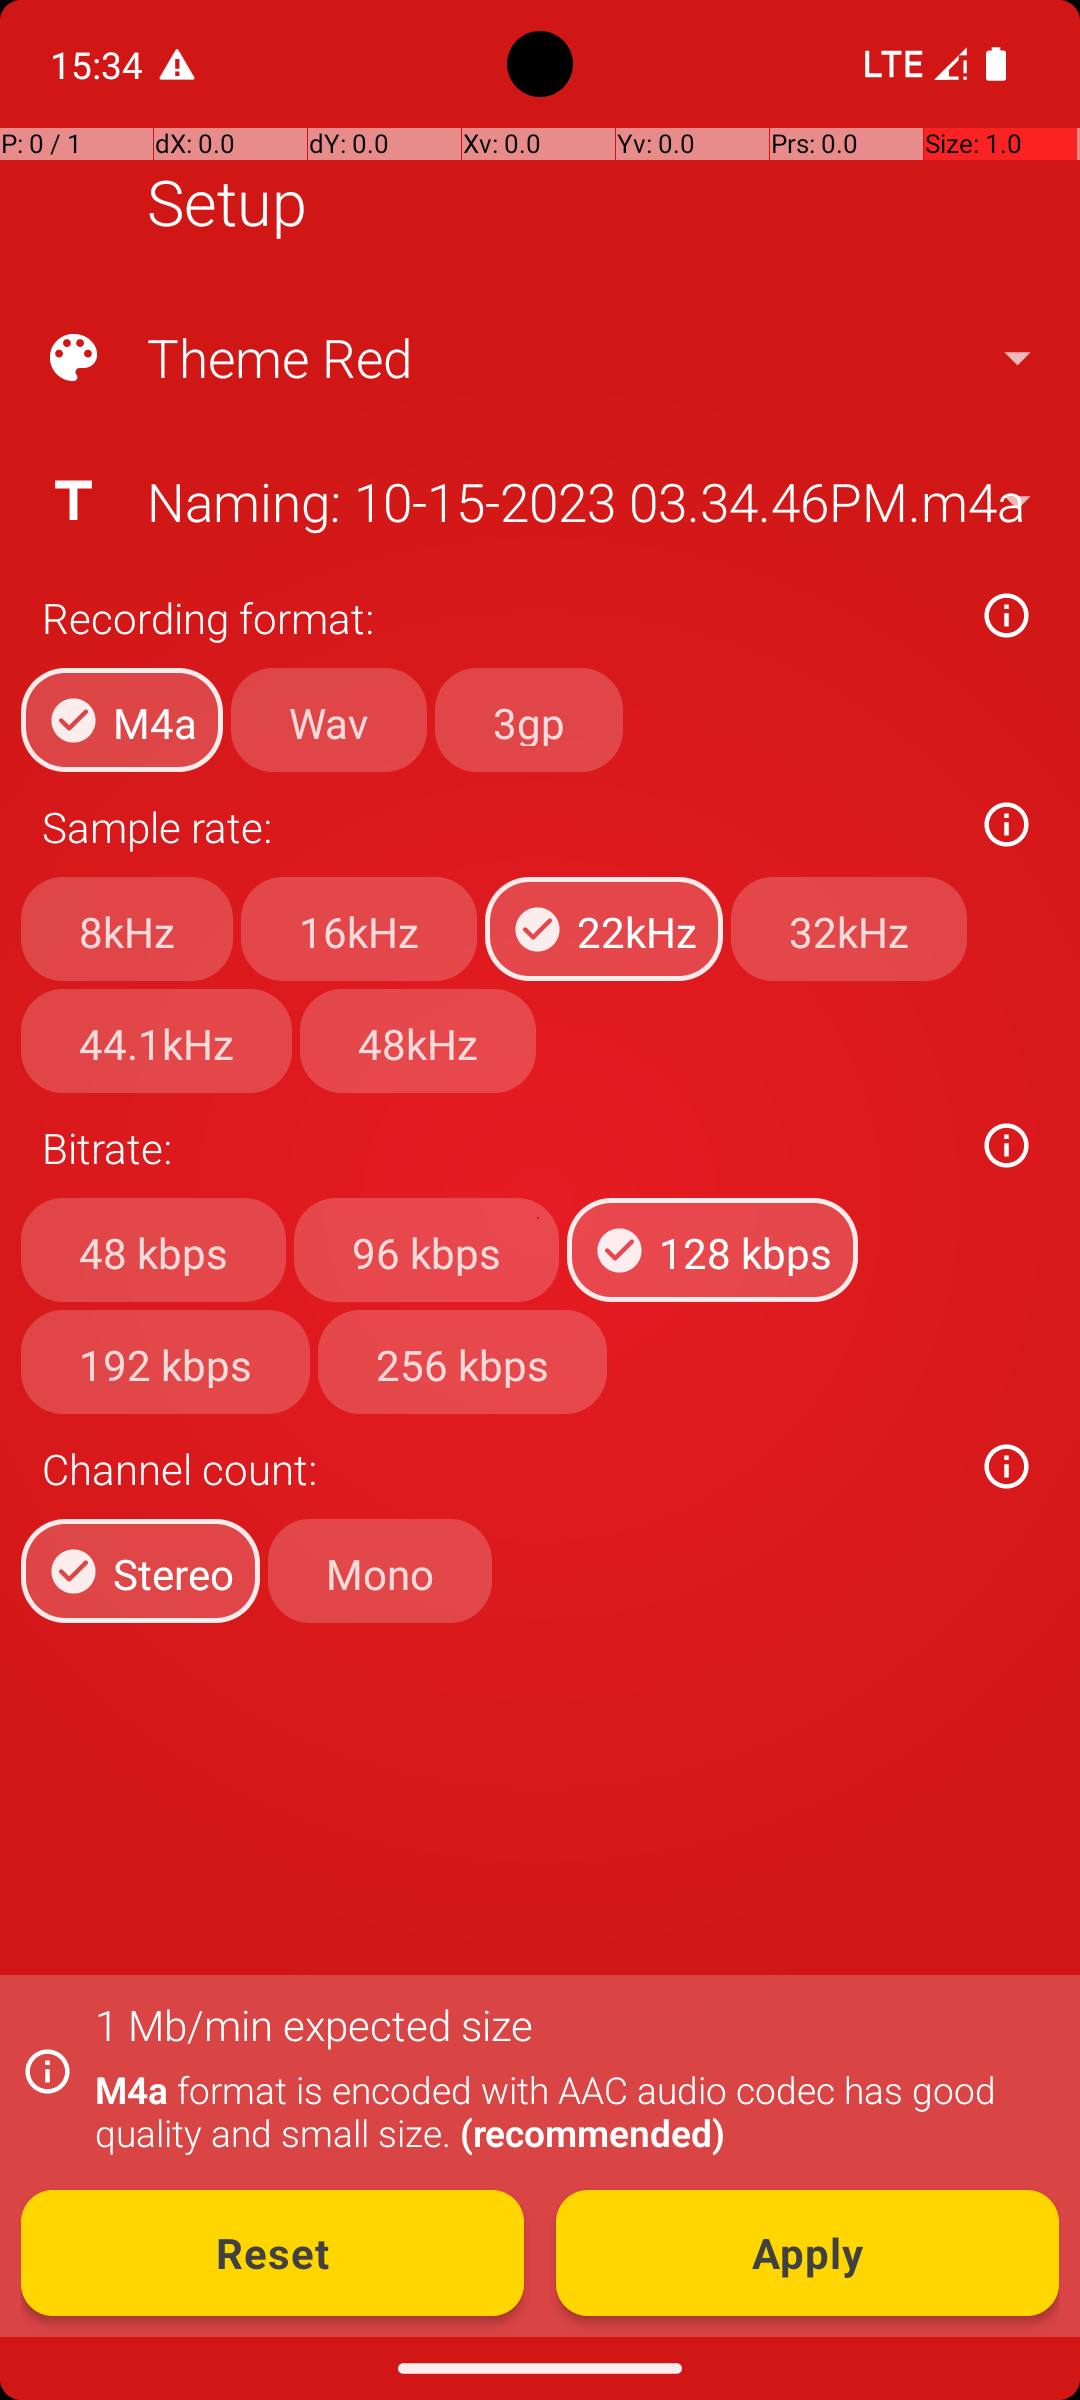 This screenshot has height=2400, width=1080. I want to click on 8kHz, so click(127, 929).